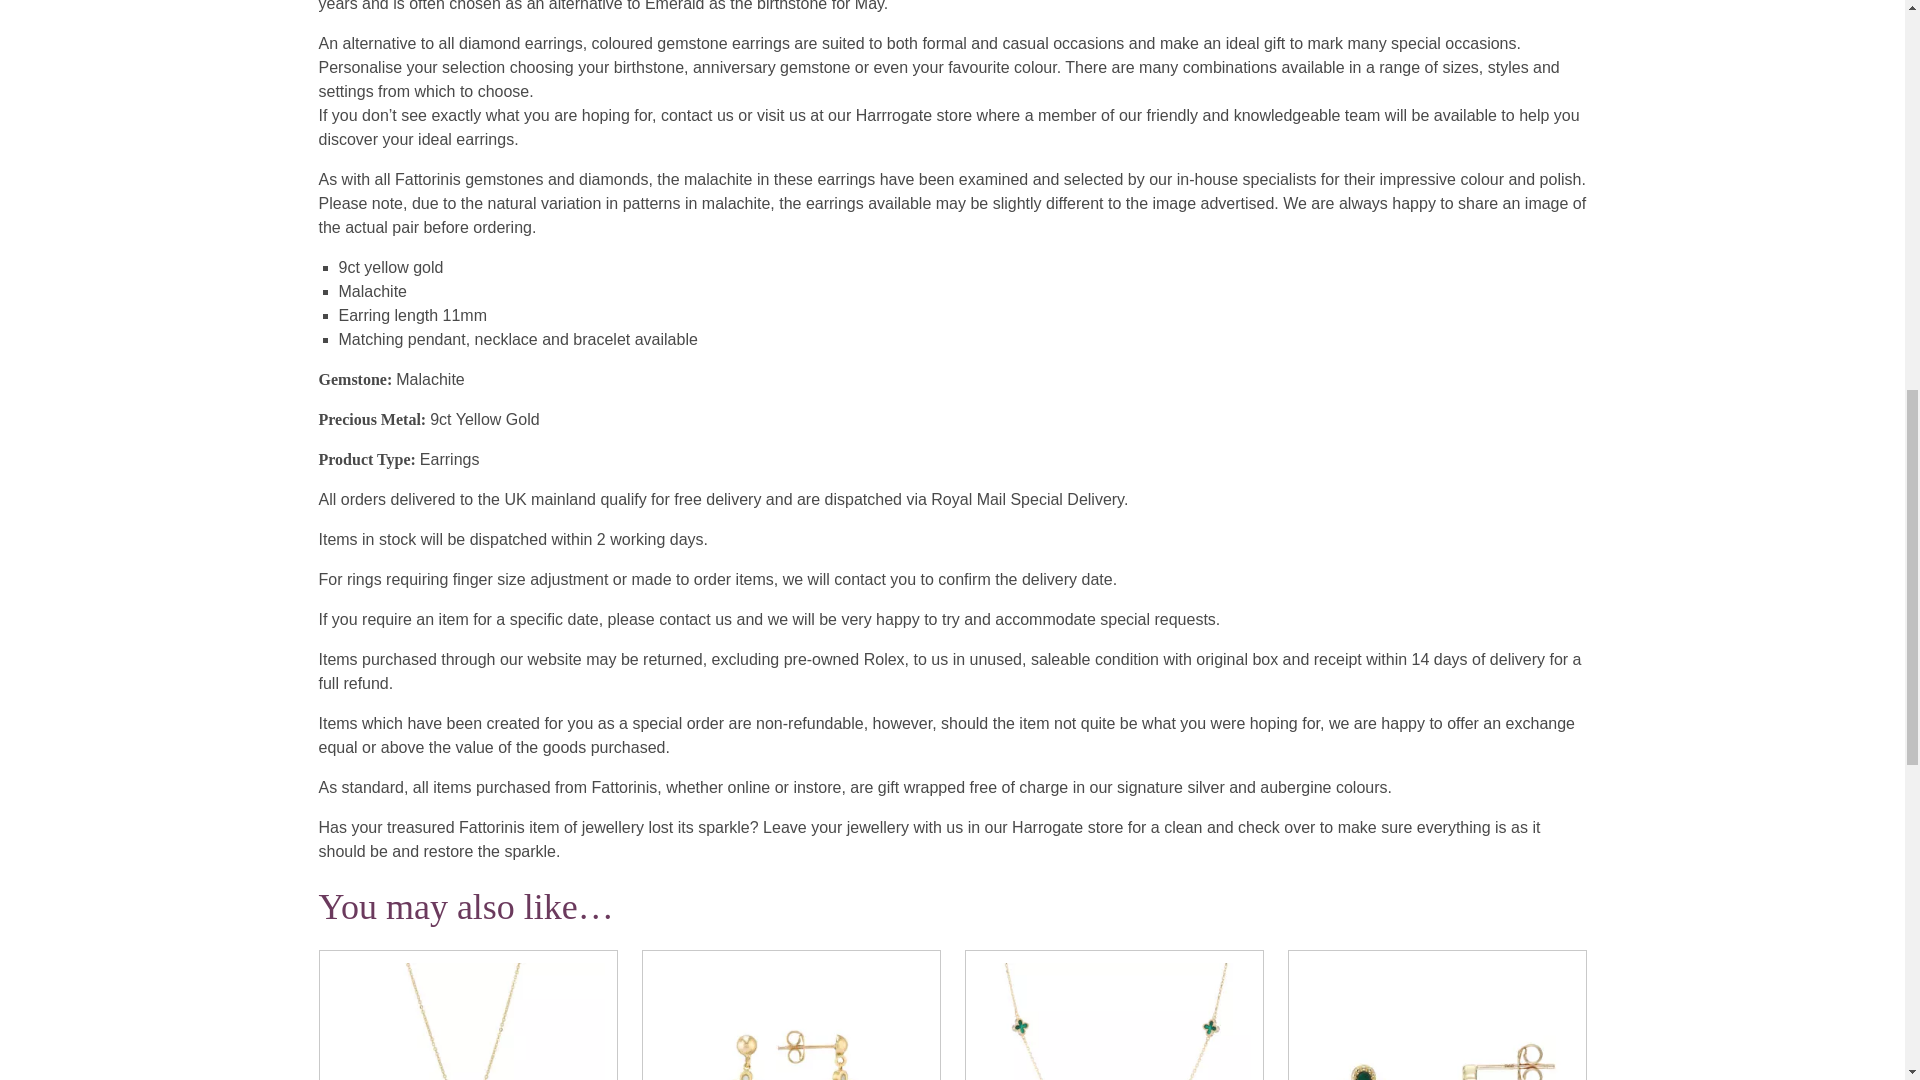  Describe the element at coordinates (1114, 1022) in the screenshot. I see `Malachite and Yellow Gold Clover Motif Necklace` at that location.